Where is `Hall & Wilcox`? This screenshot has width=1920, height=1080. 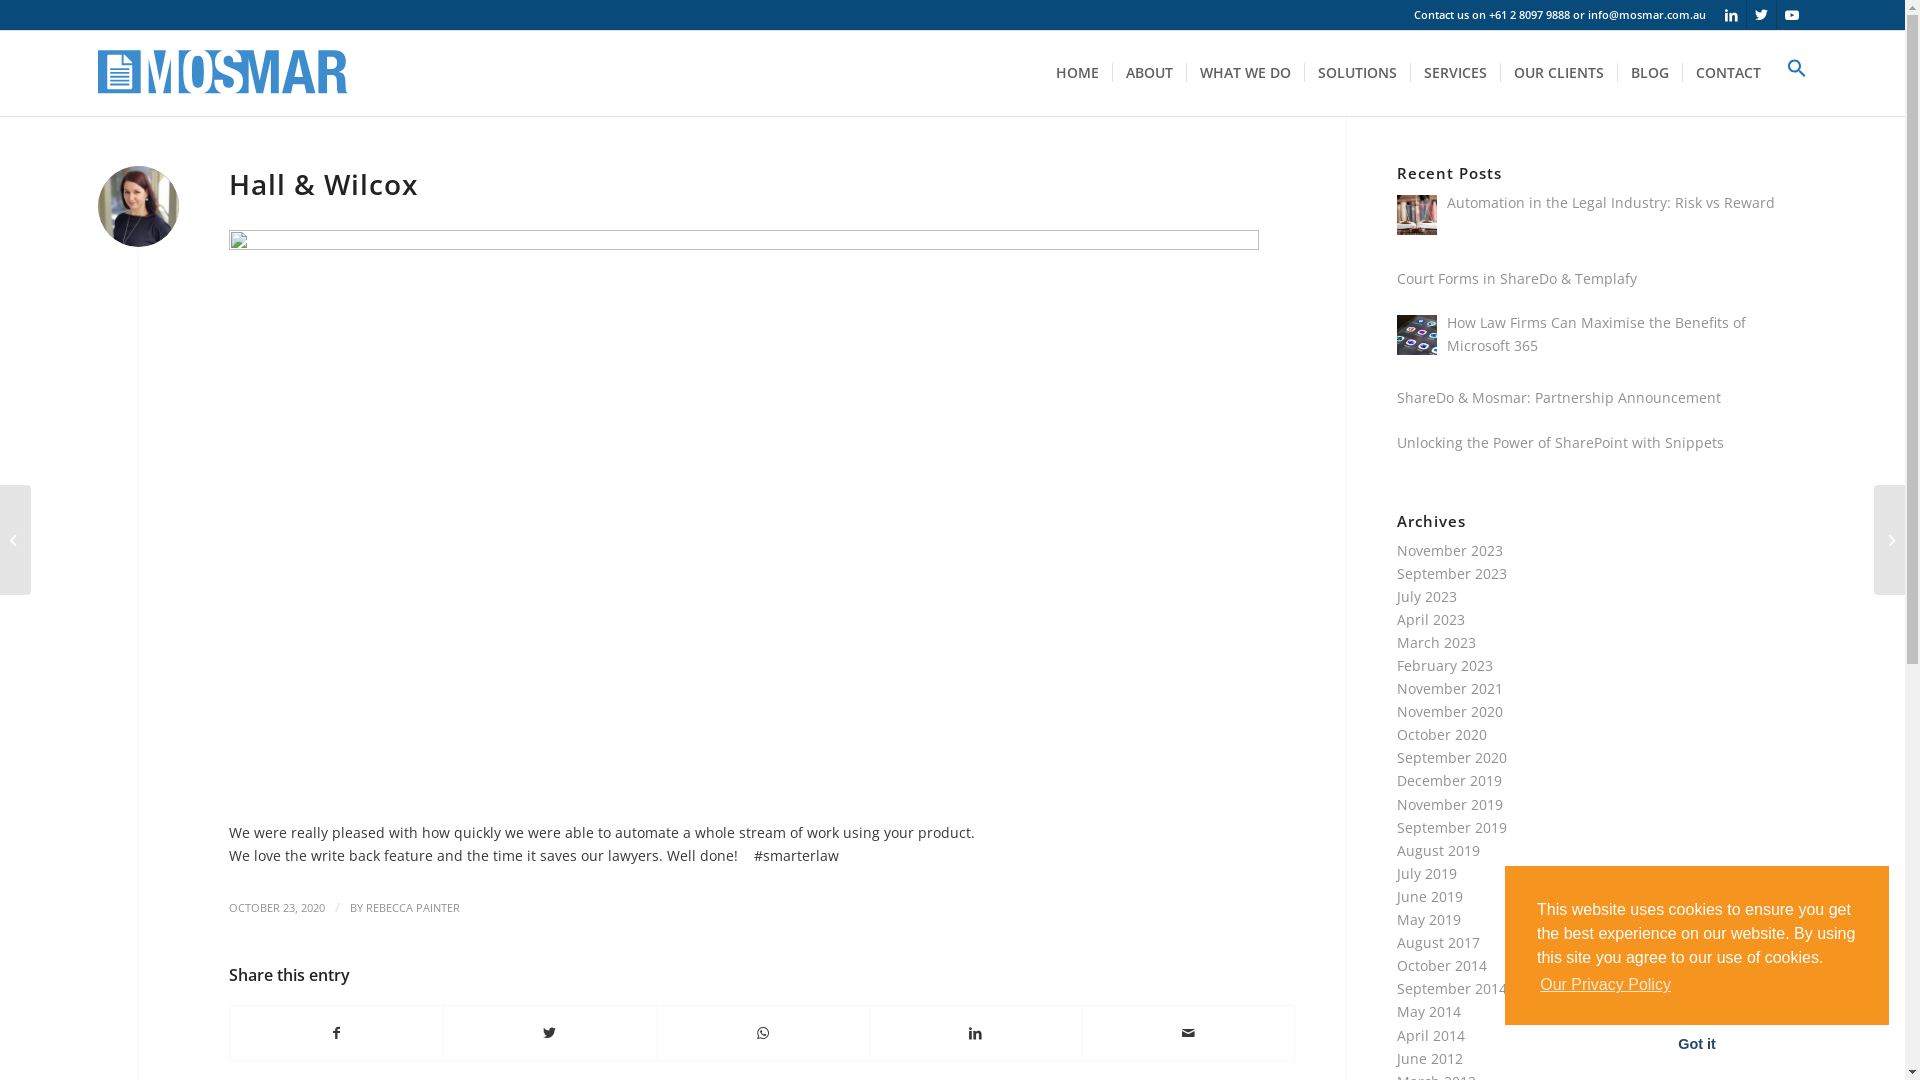
Hall & Wilcox is located at coordinates (324, 184).